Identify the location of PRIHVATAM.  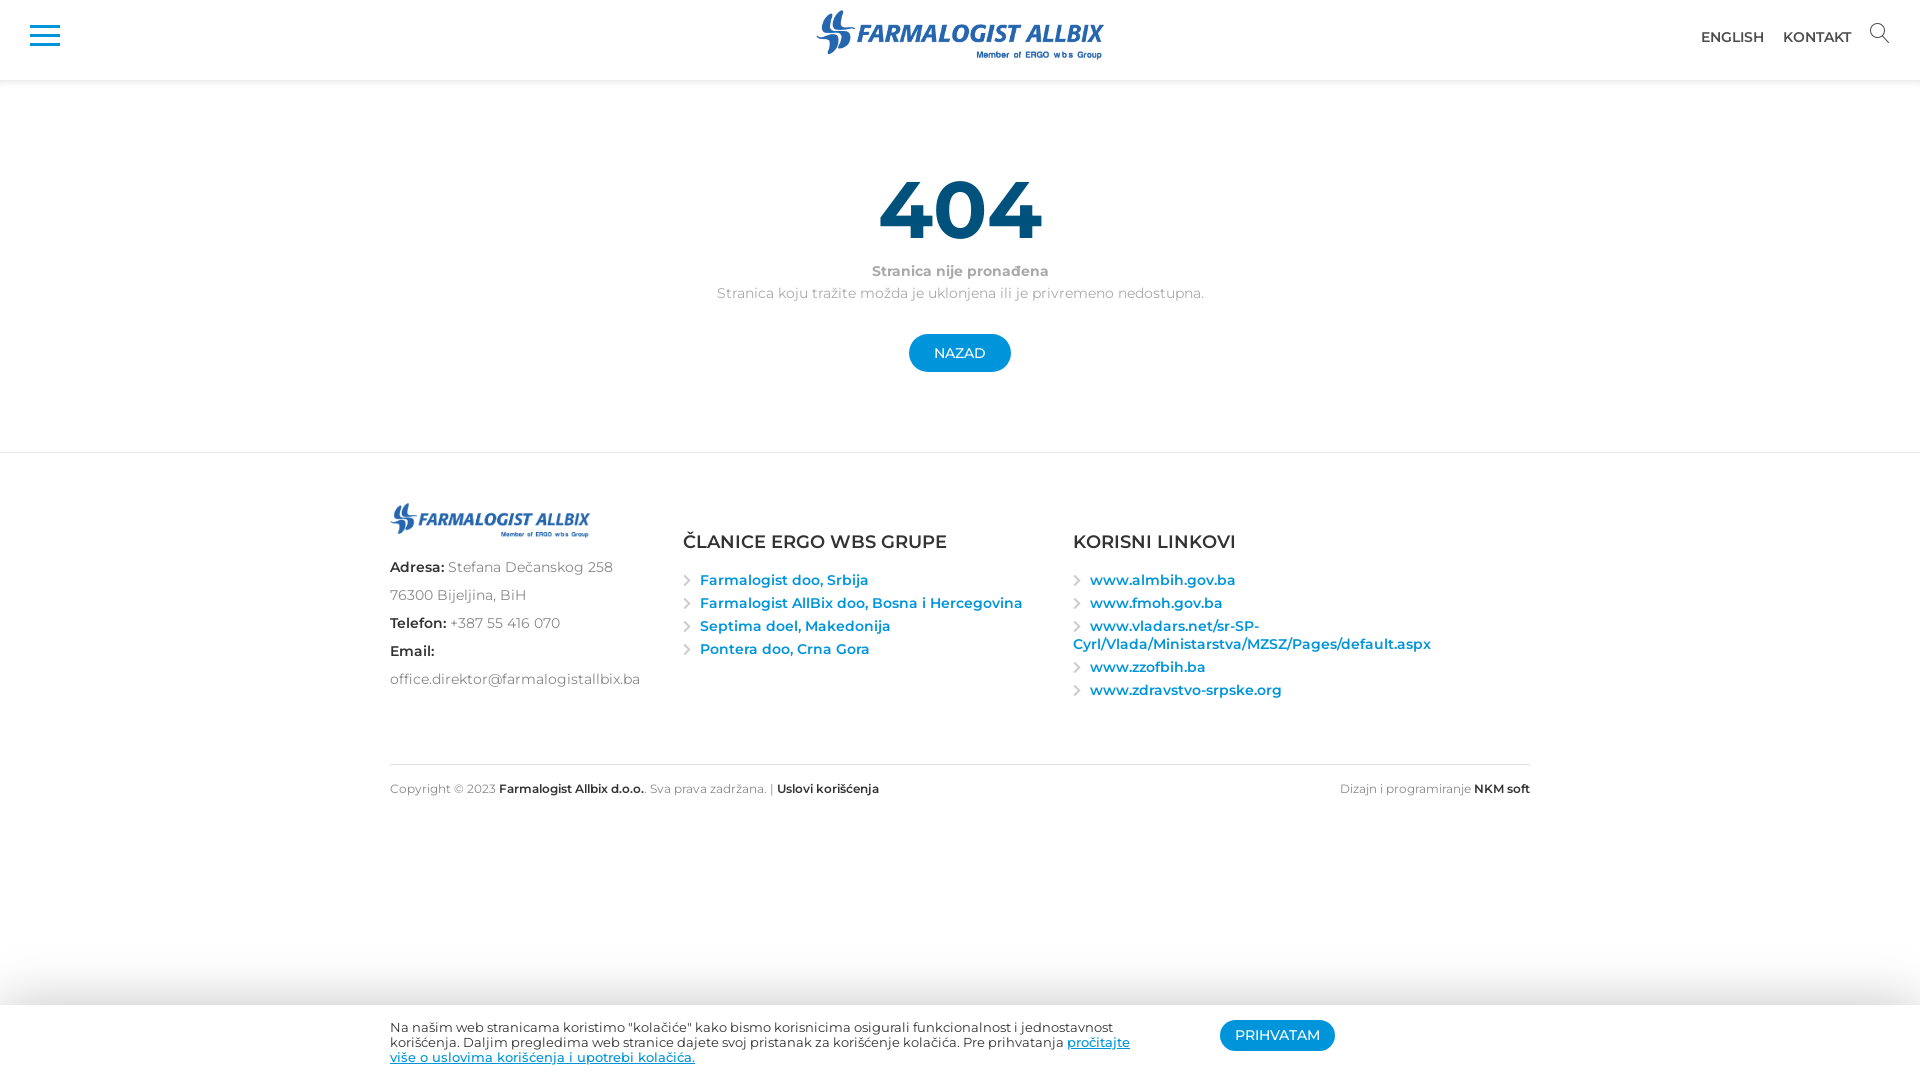
(1278, 1036).